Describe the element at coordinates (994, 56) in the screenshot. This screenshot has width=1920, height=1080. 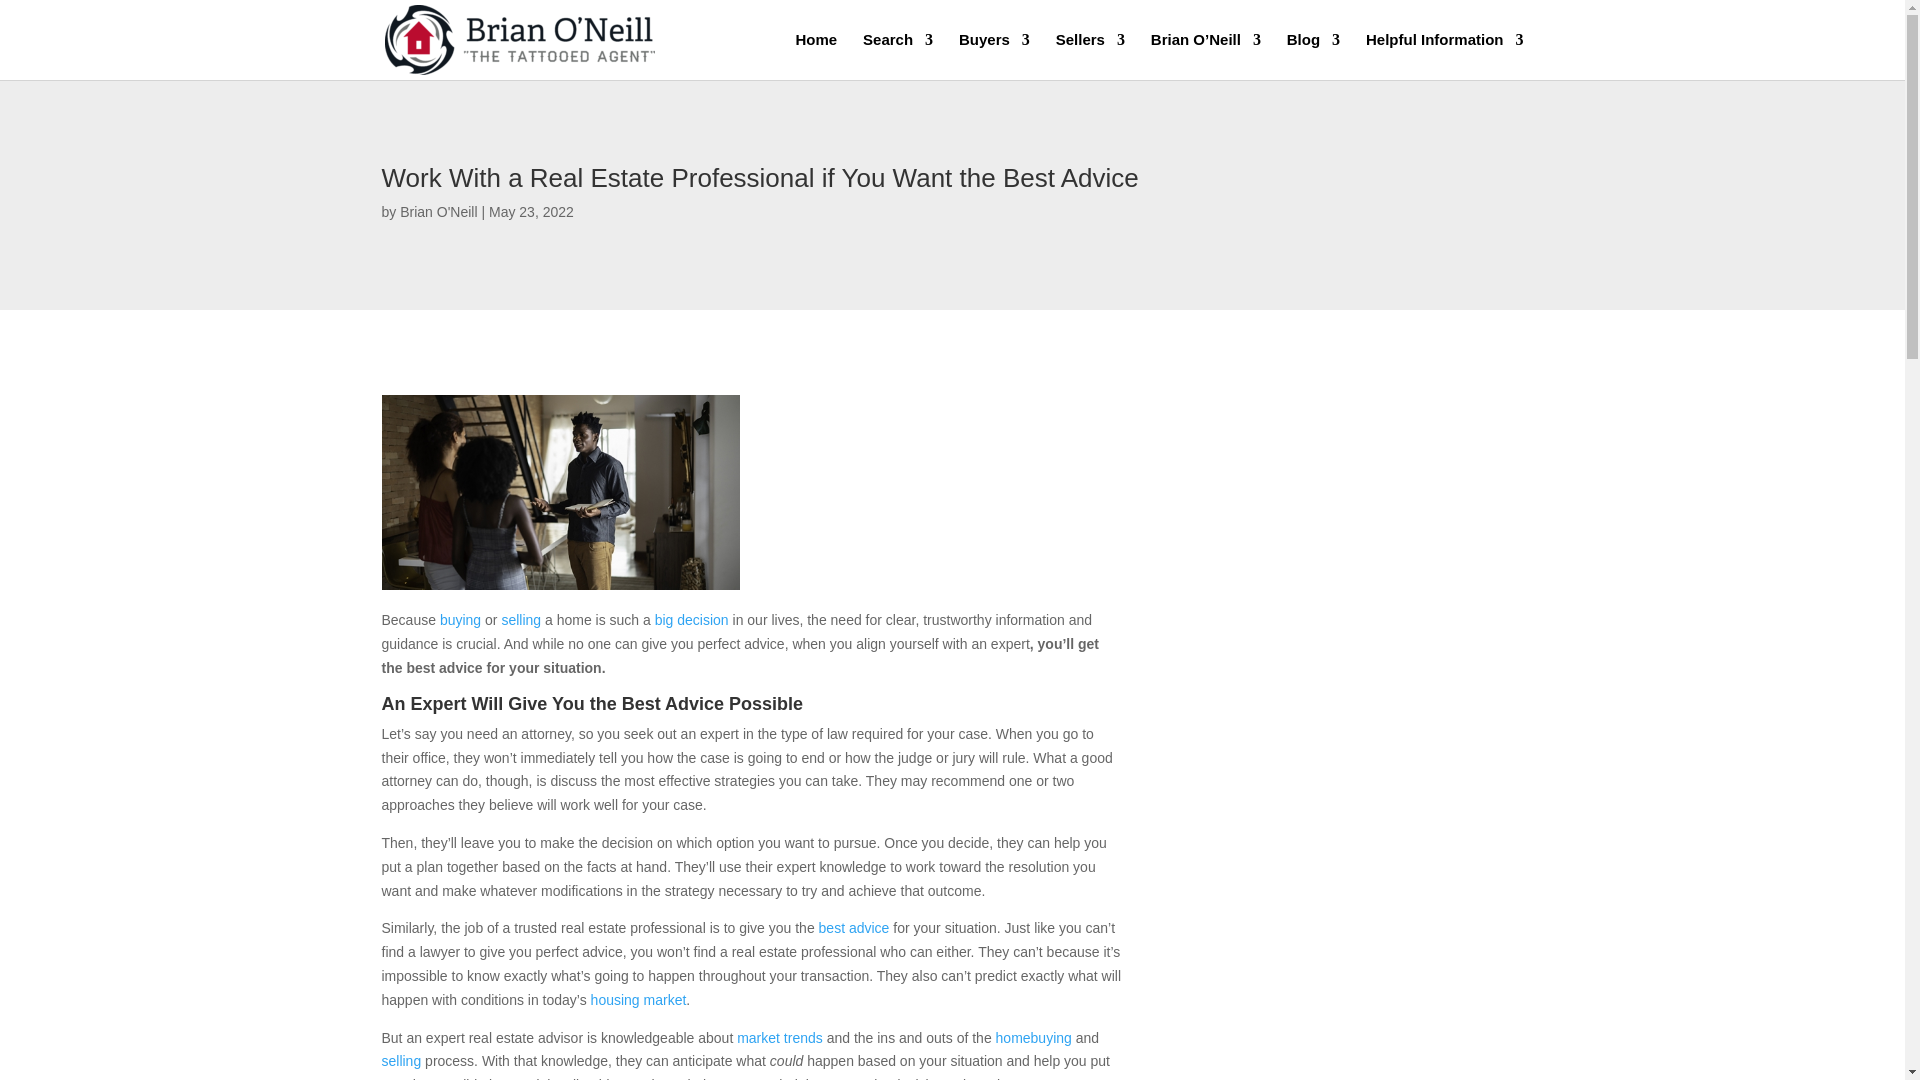
I see `Buyers` at that location.